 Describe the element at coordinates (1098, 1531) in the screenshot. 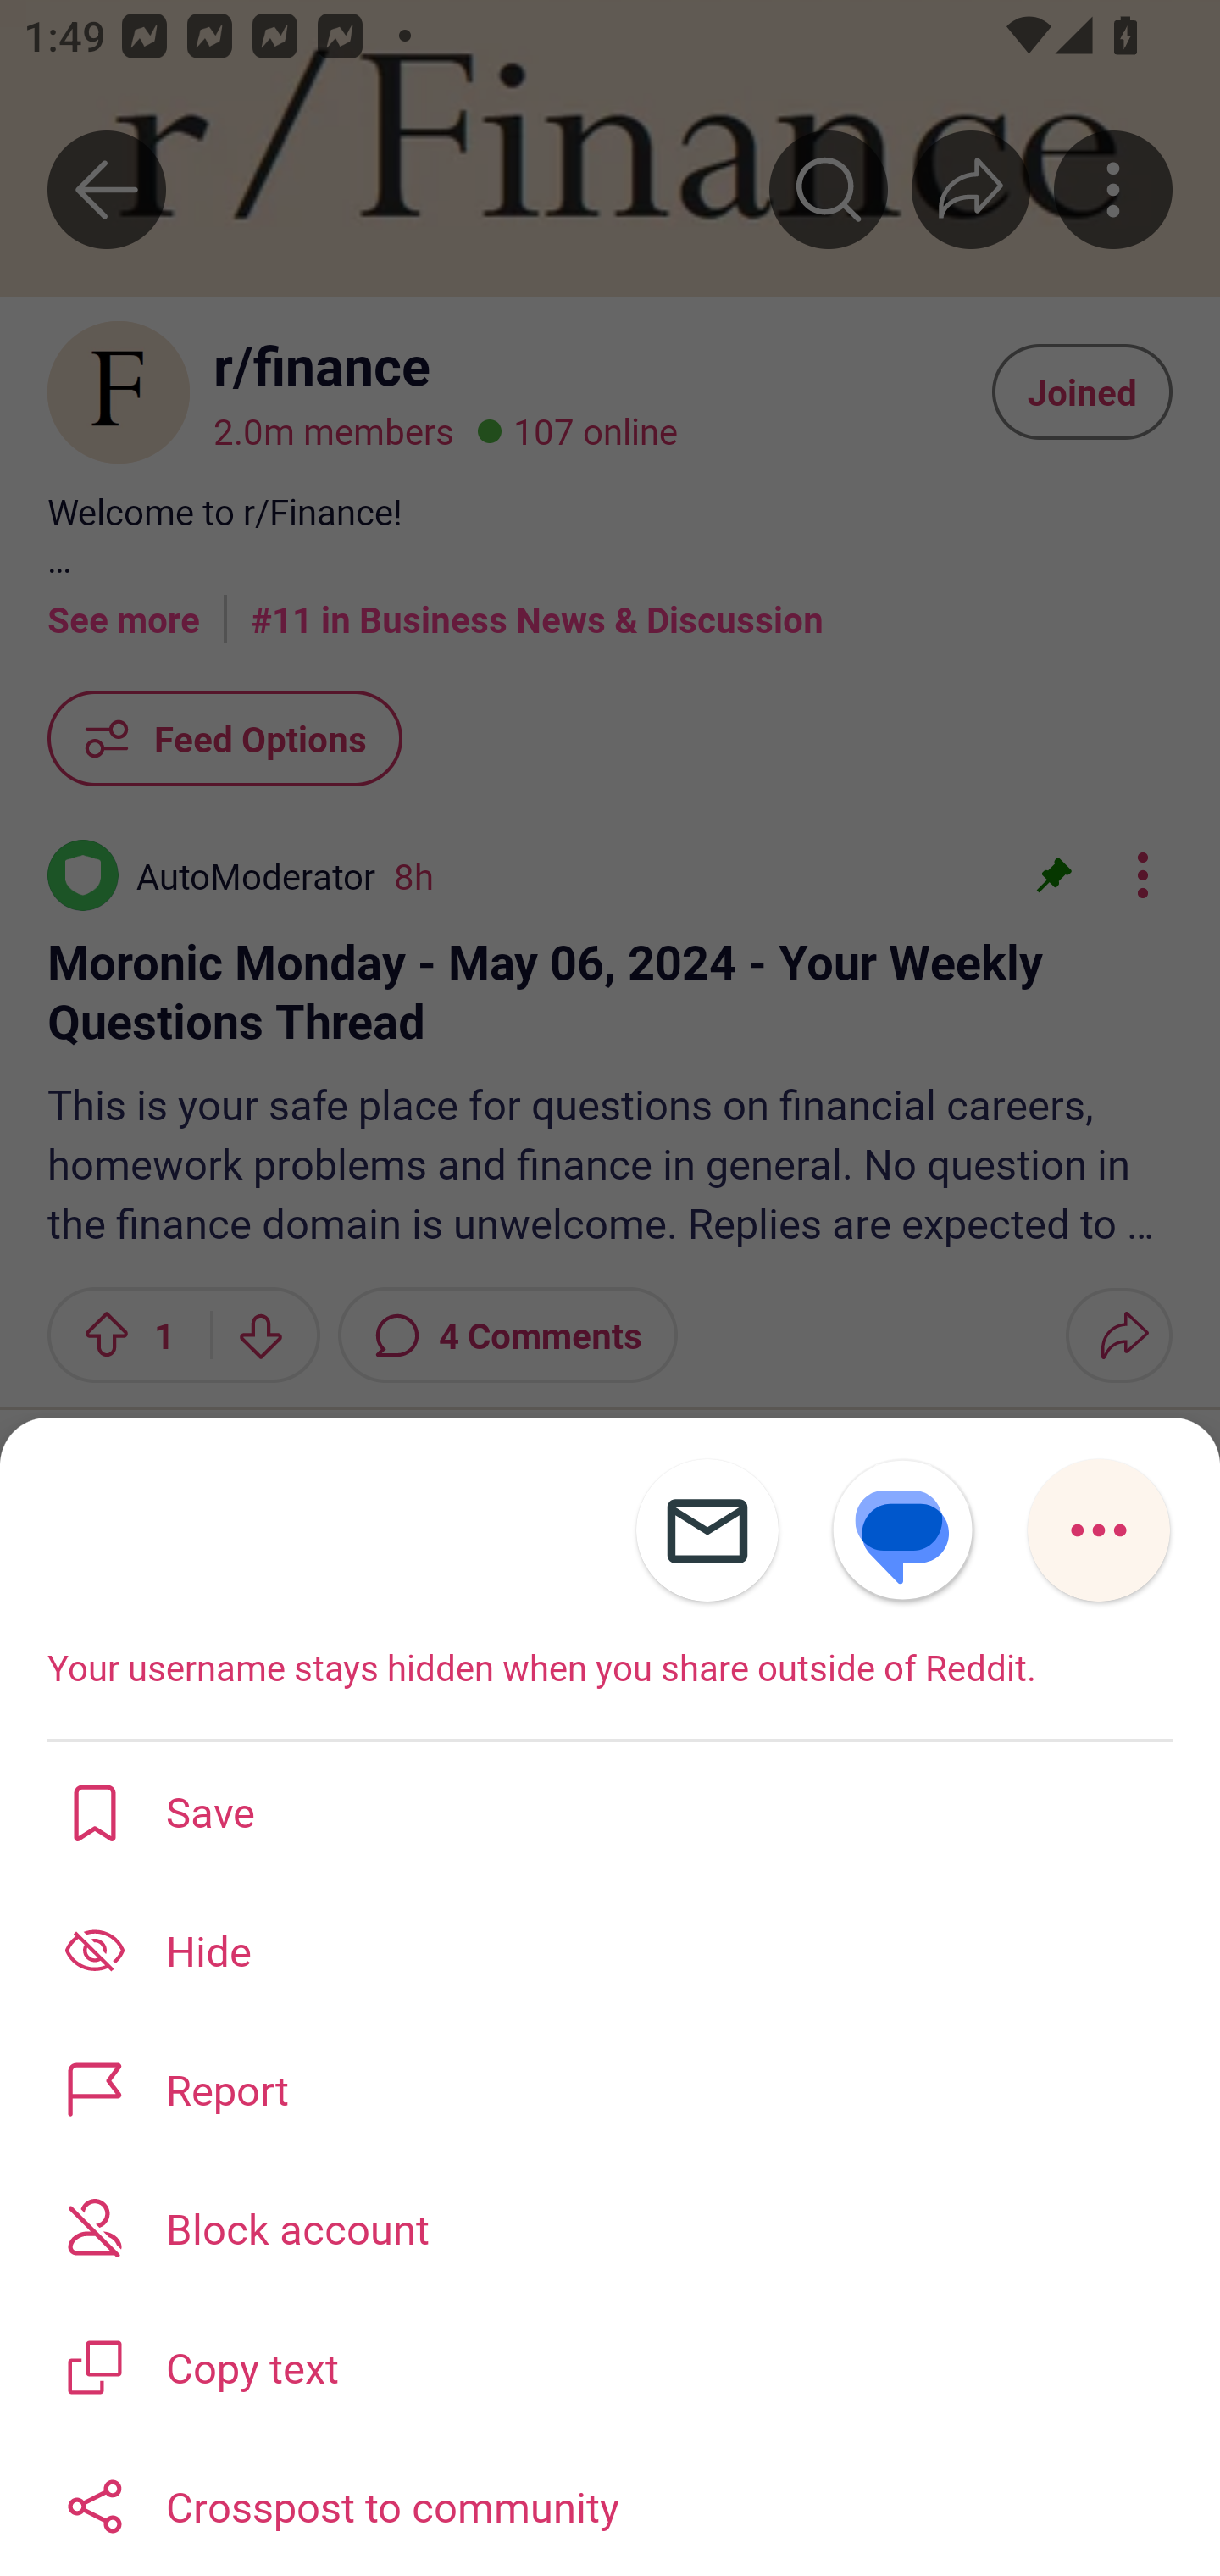

I see `More` at that location.